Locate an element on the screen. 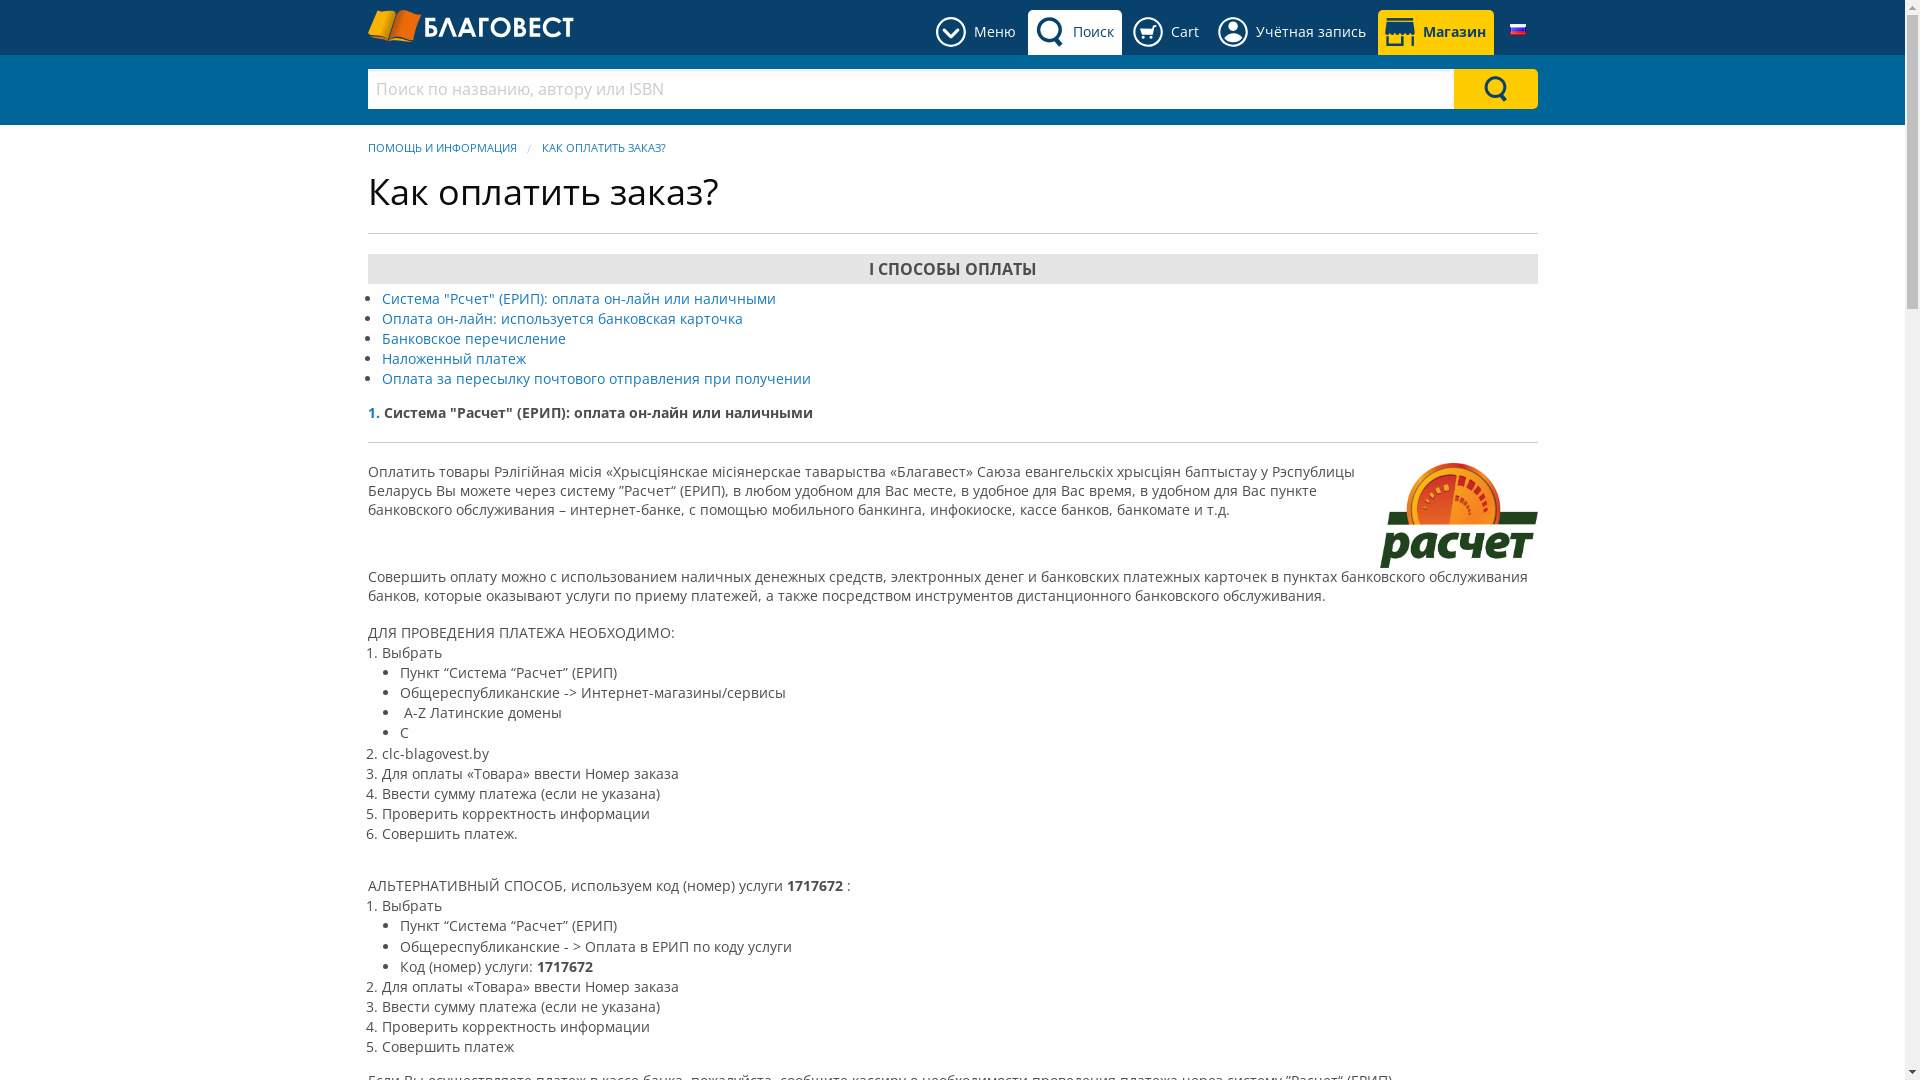 The image size is (1920, 1080). 1. is located at coordinates (374, 412).